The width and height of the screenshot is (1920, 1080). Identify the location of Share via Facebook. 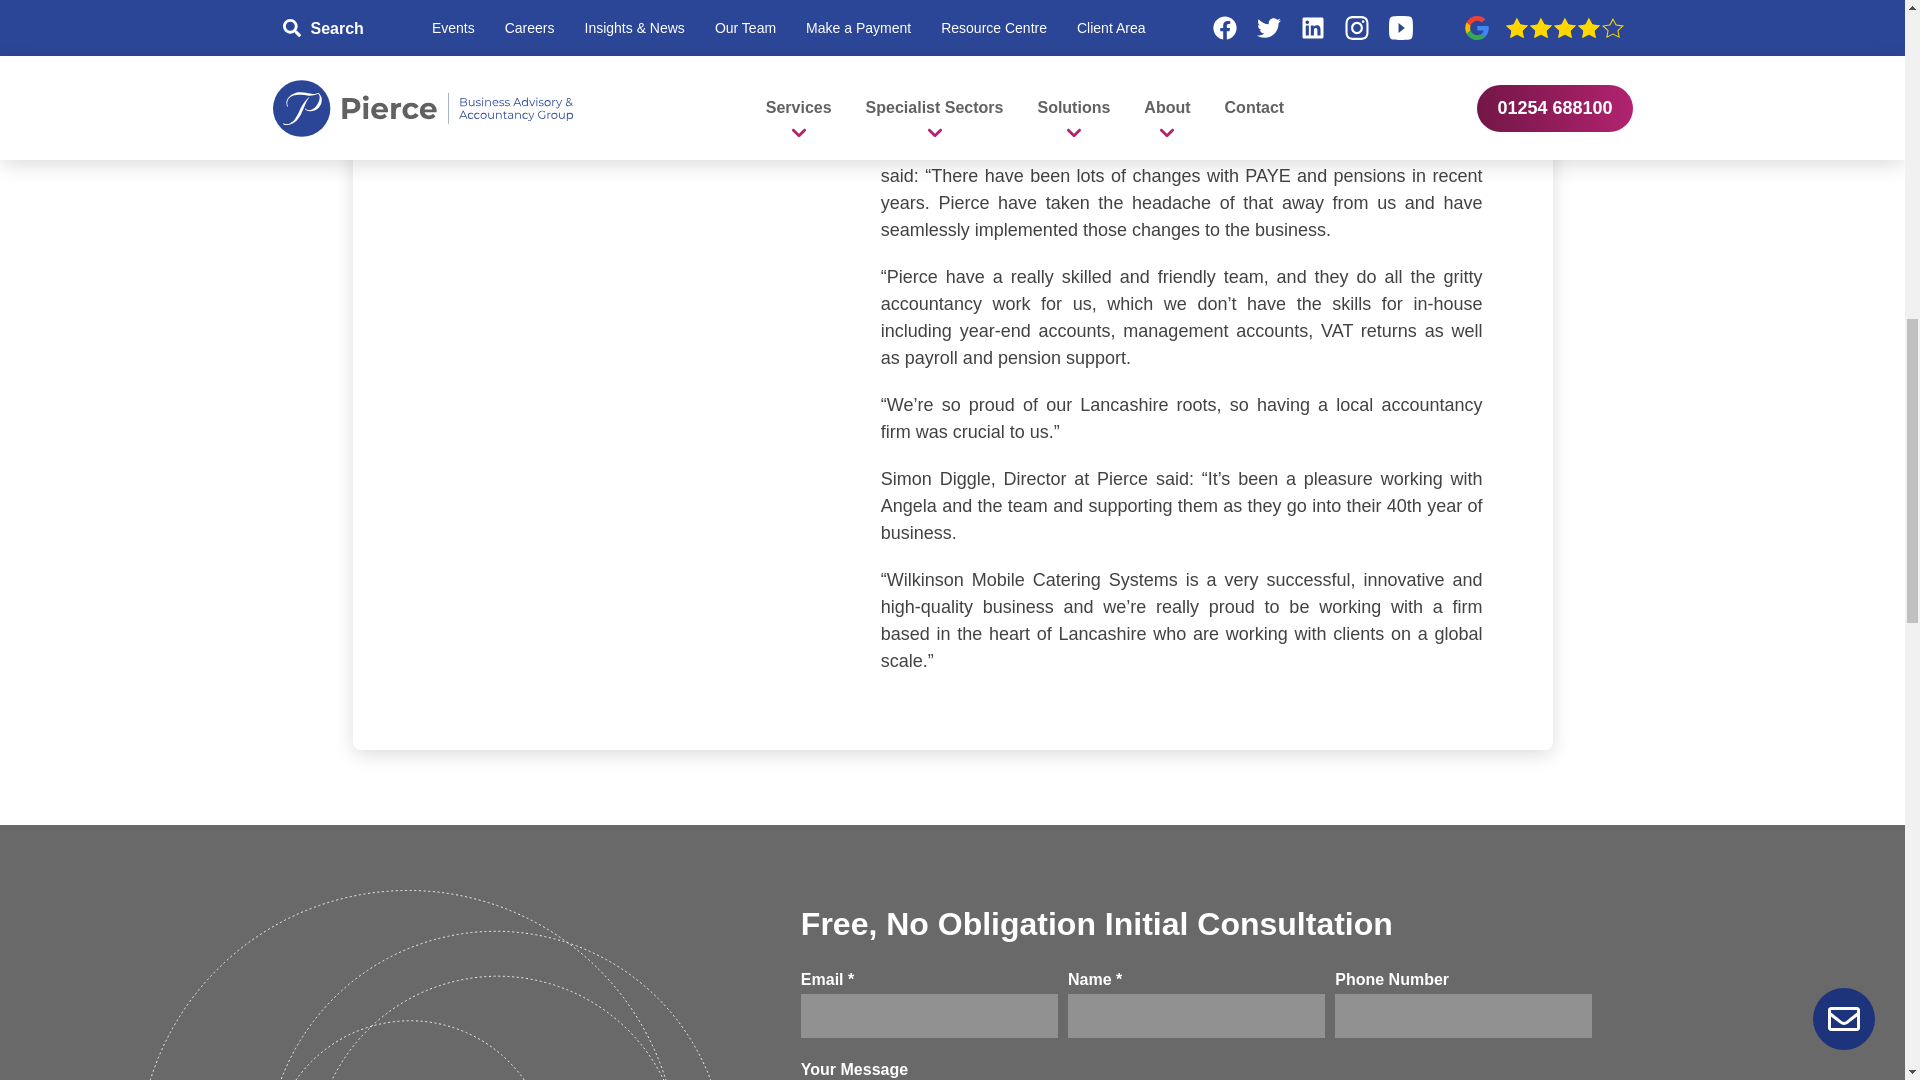
(530, 32).